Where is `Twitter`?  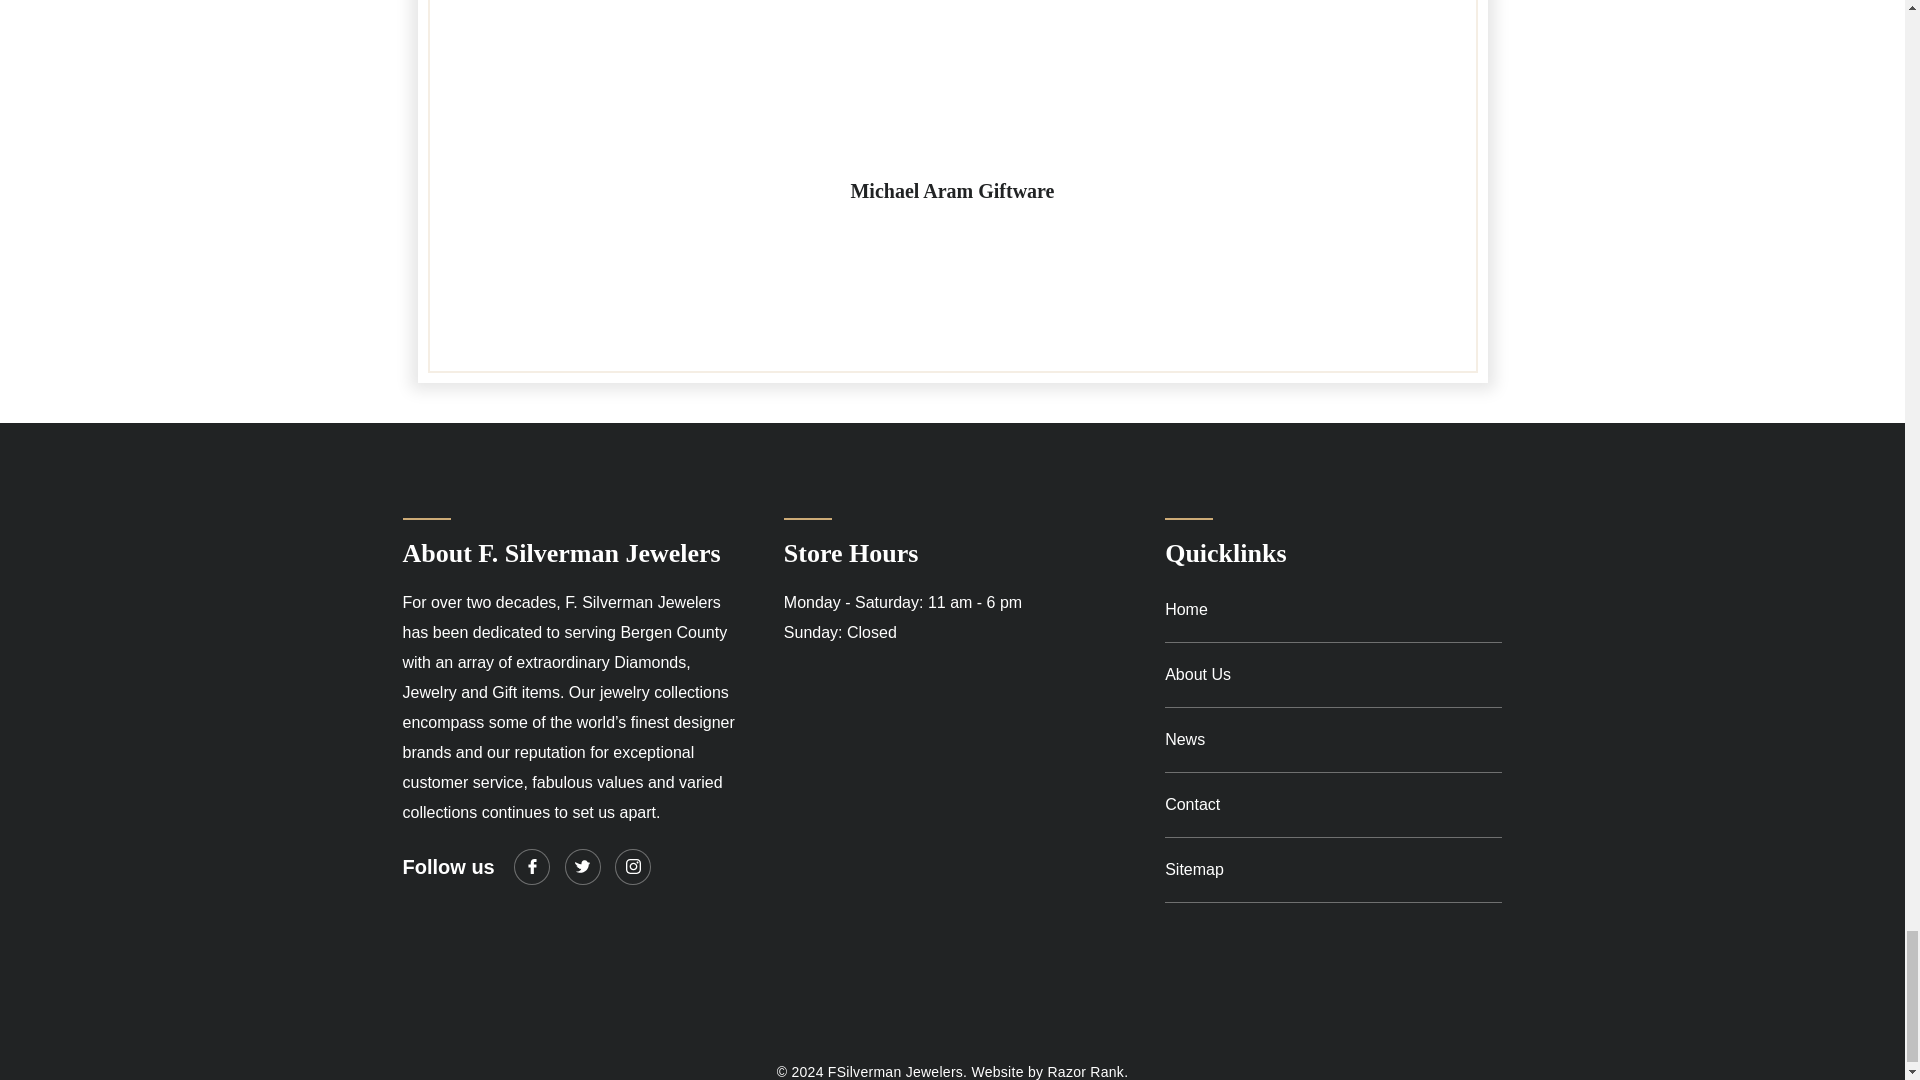
Twitter is located at coordinates (582, 866).